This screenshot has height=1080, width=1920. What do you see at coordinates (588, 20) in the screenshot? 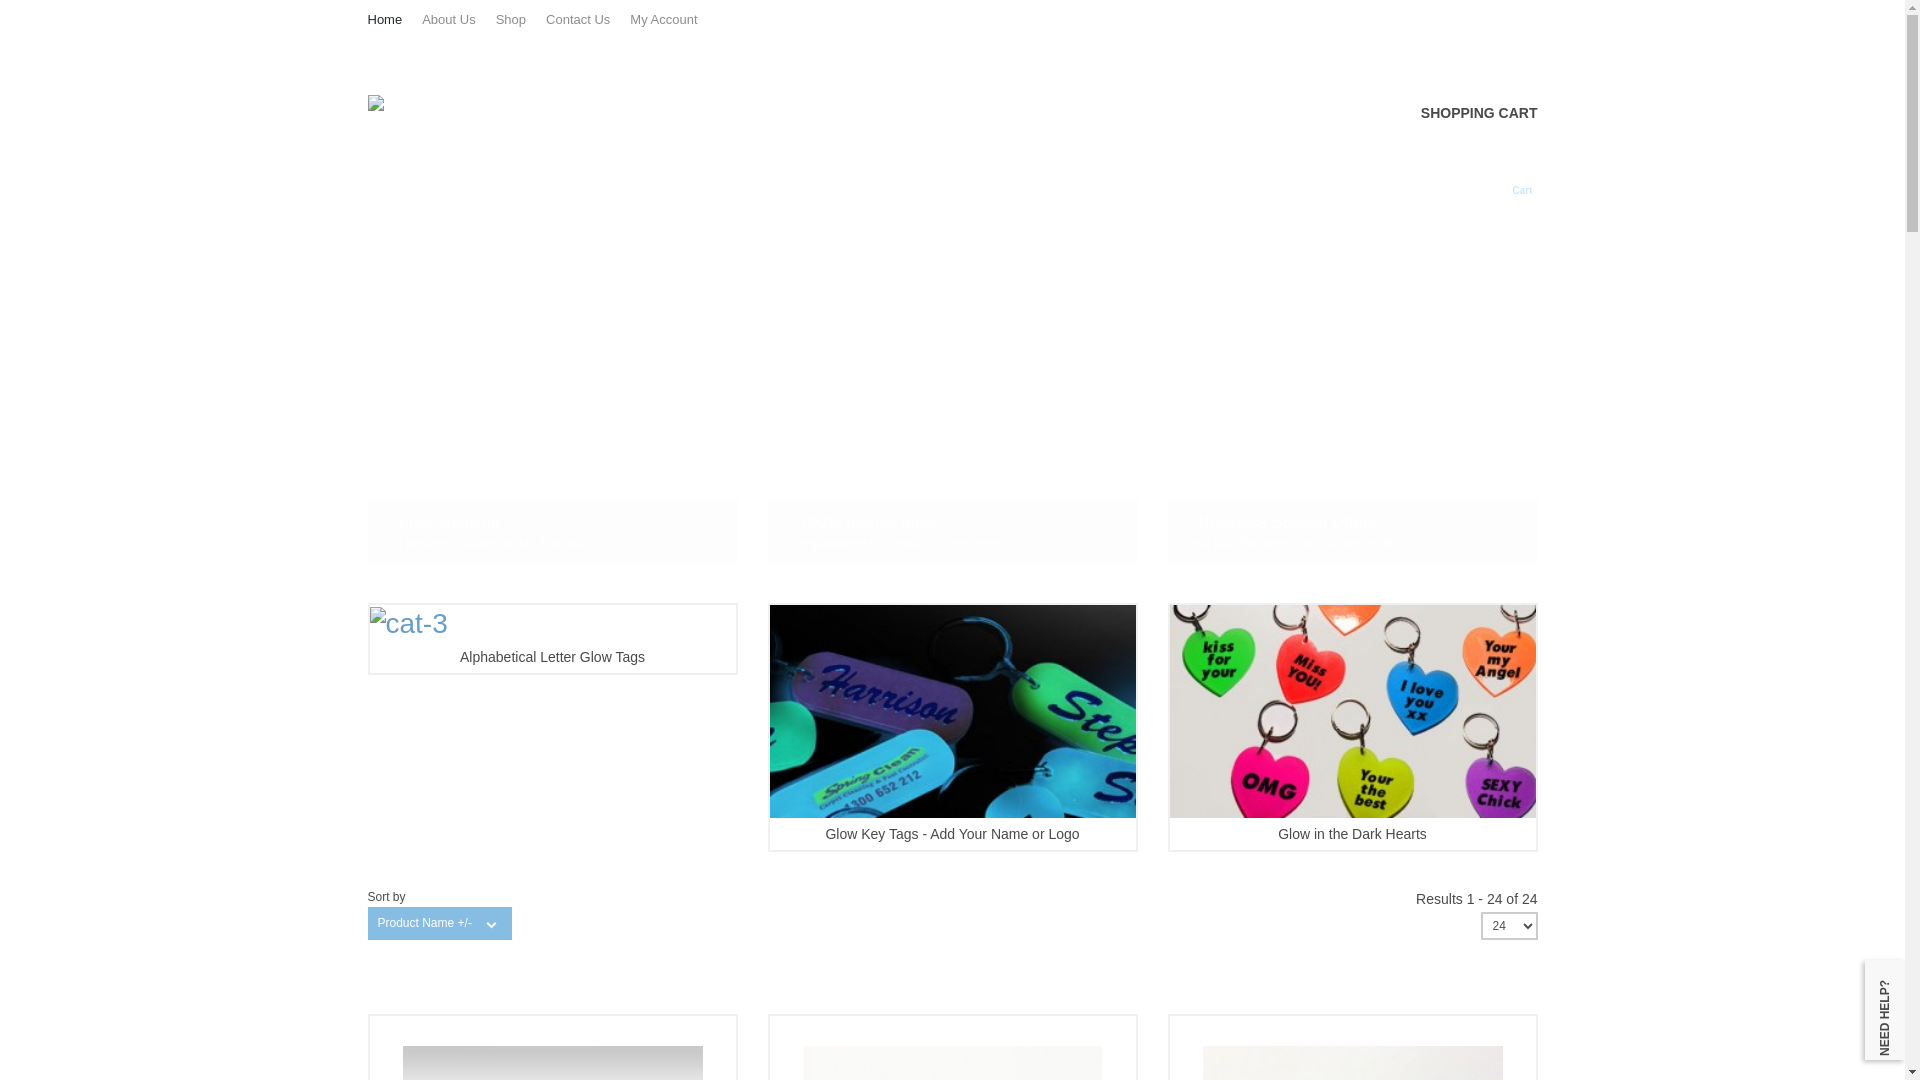
I see `Contact Us` at bounding box center [588, 20].